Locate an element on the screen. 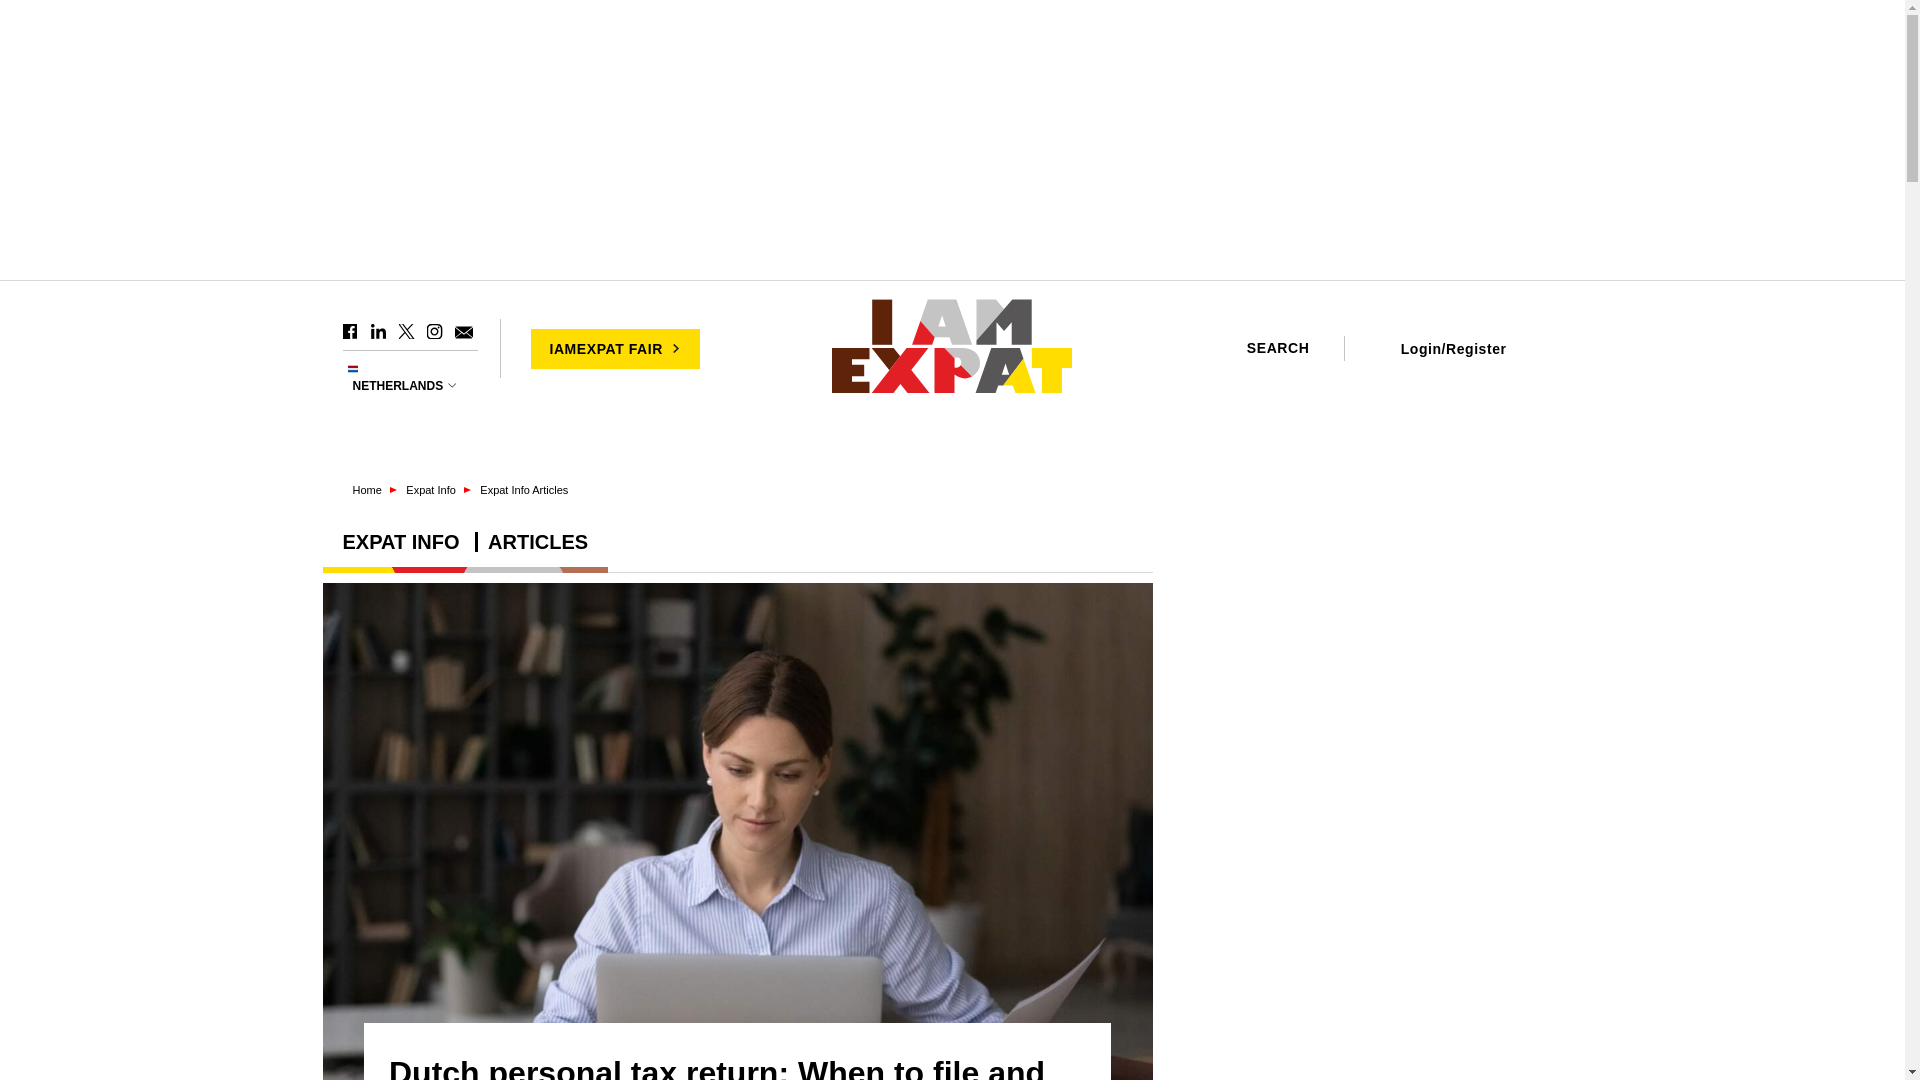  Twitter is located at coordinates (406, 332).